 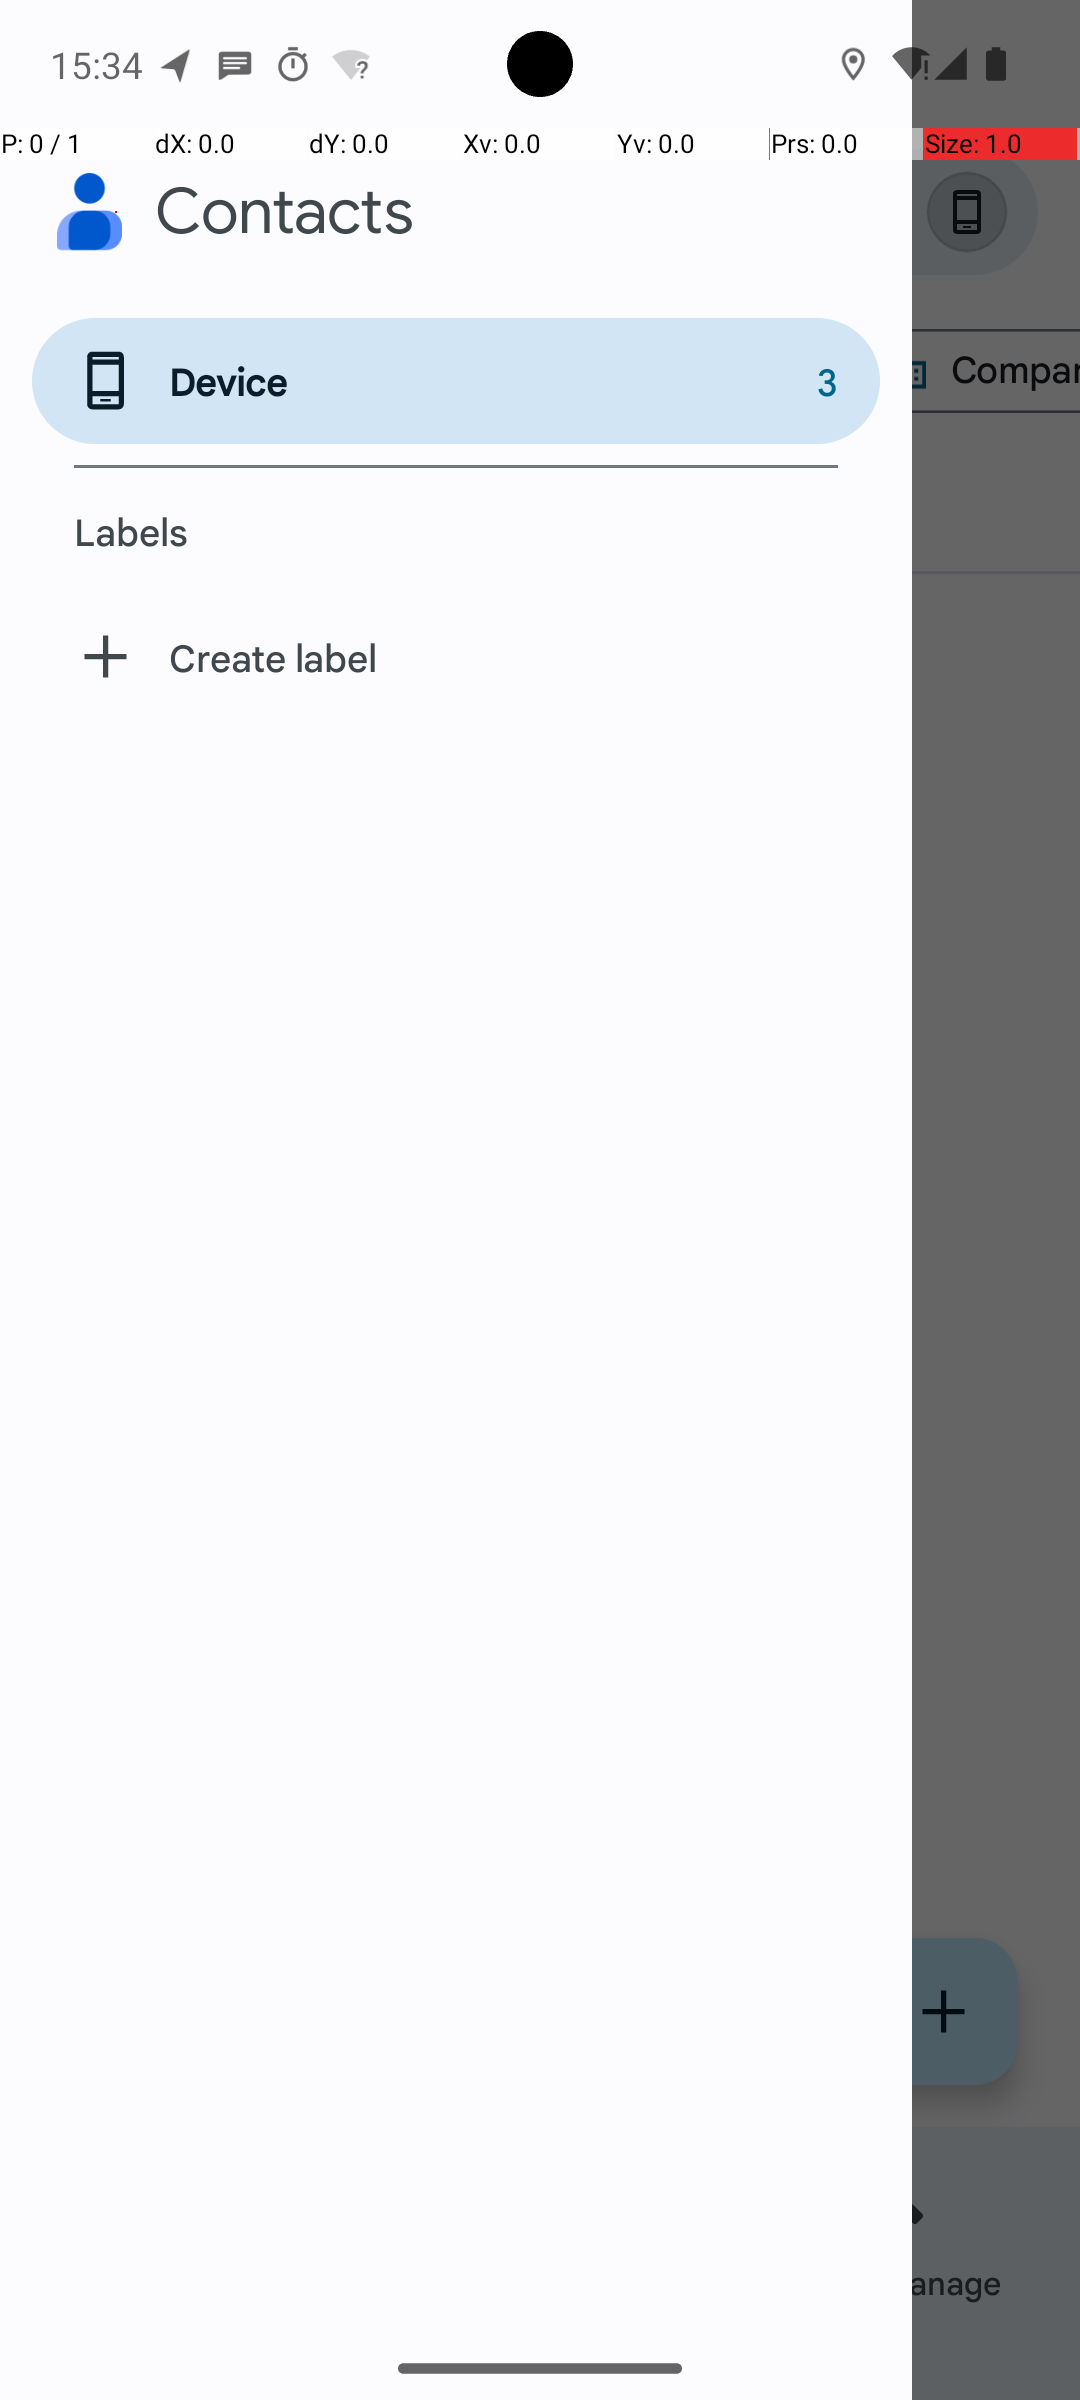 What do you see at coordinates (456, 531) in the screenshot?
I see `Labels` at bounding box center [456, 531].